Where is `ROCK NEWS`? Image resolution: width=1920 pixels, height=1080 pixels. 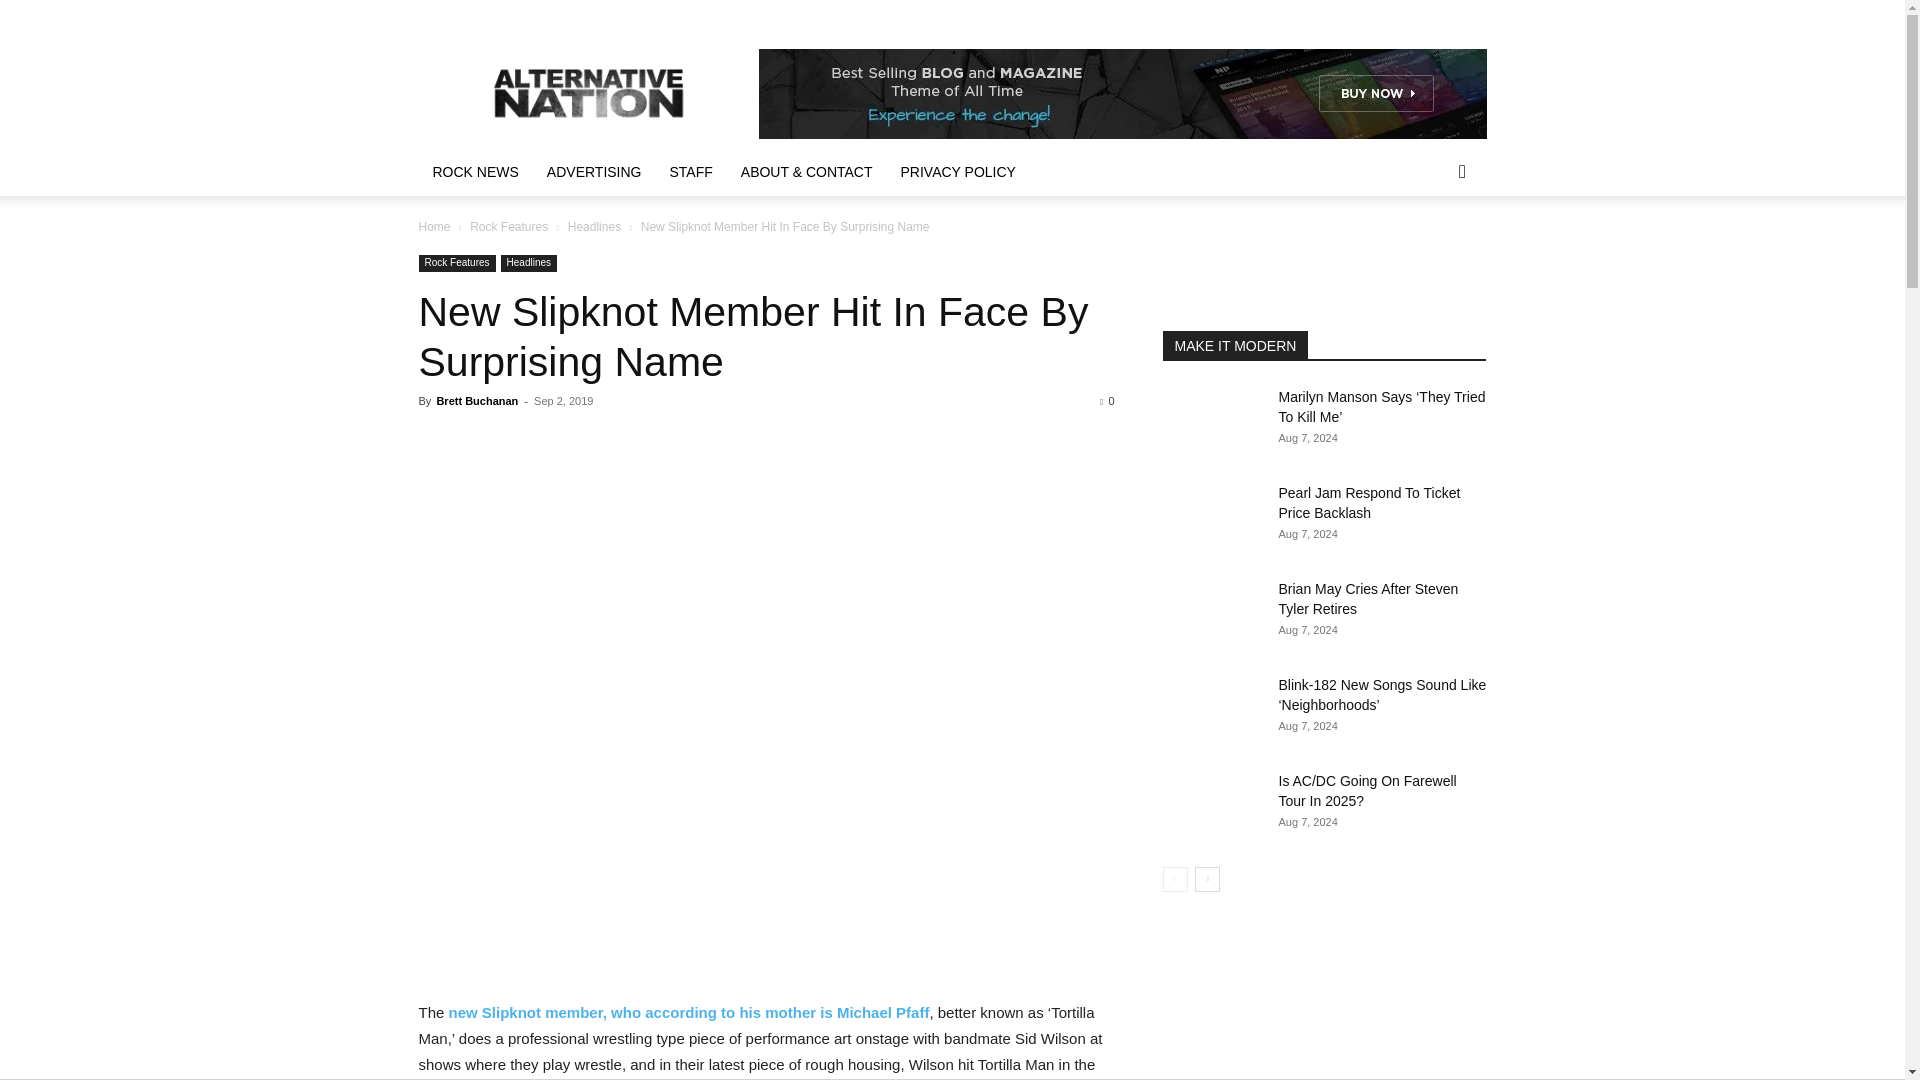
ROCK NEWS is located at coordinates (474, 171).